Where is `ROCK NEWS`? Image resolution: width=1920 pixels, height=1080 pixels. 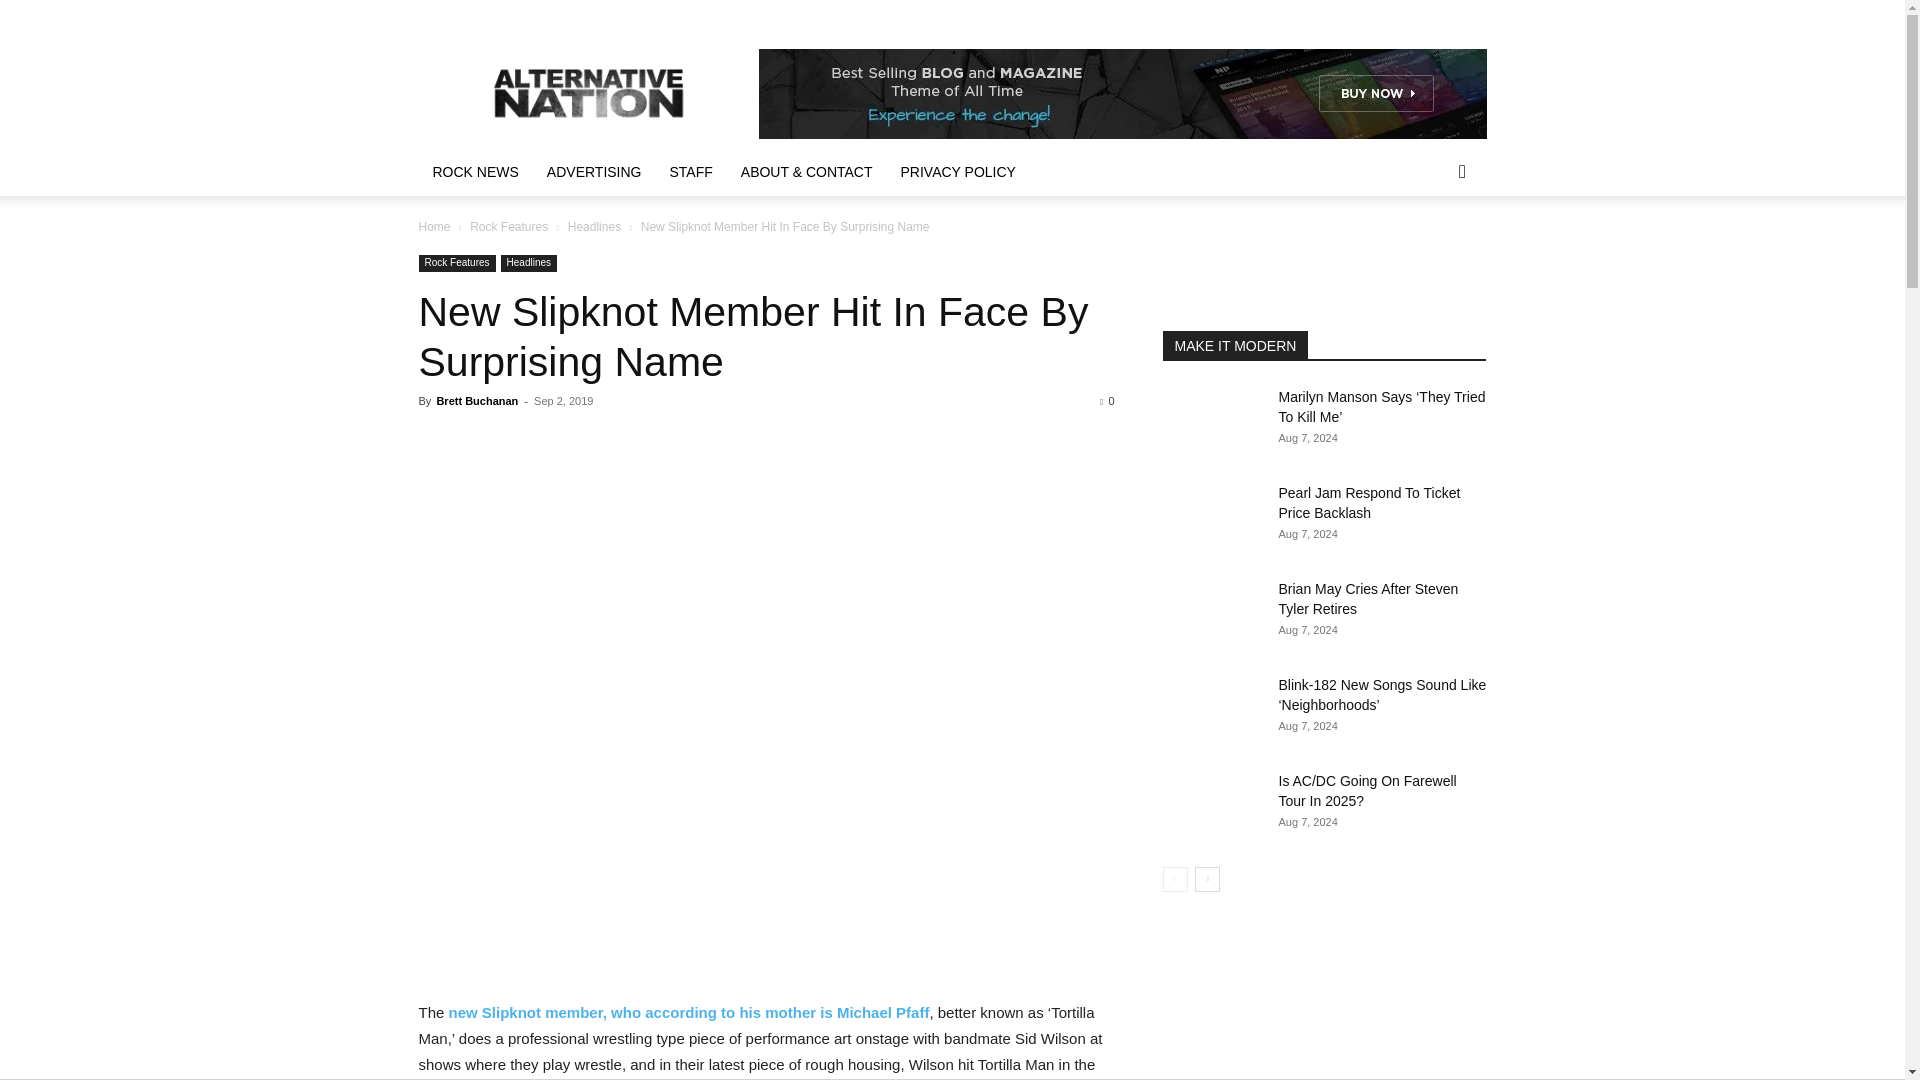
ROCK NEWS is located at coordinates (474, 171).